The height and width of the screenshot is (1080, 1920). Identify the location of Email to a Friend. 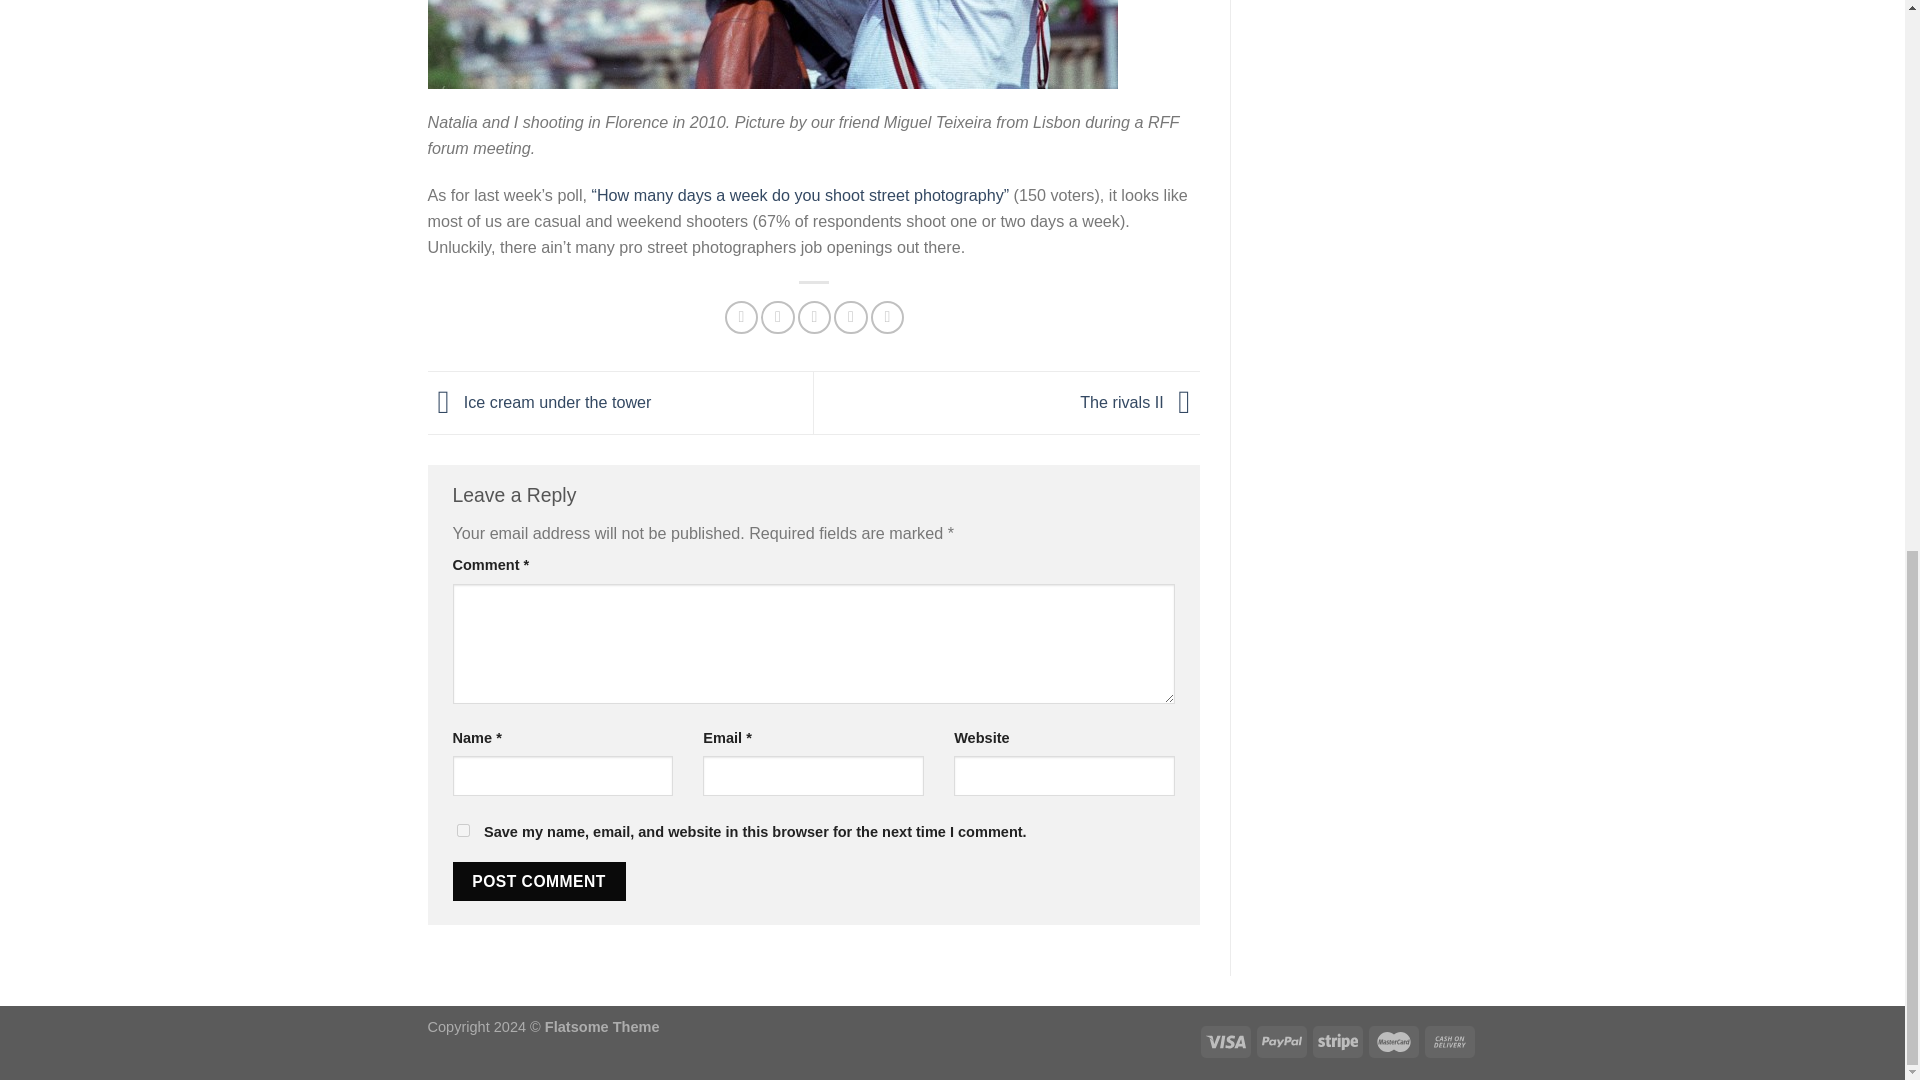
(814, 317).